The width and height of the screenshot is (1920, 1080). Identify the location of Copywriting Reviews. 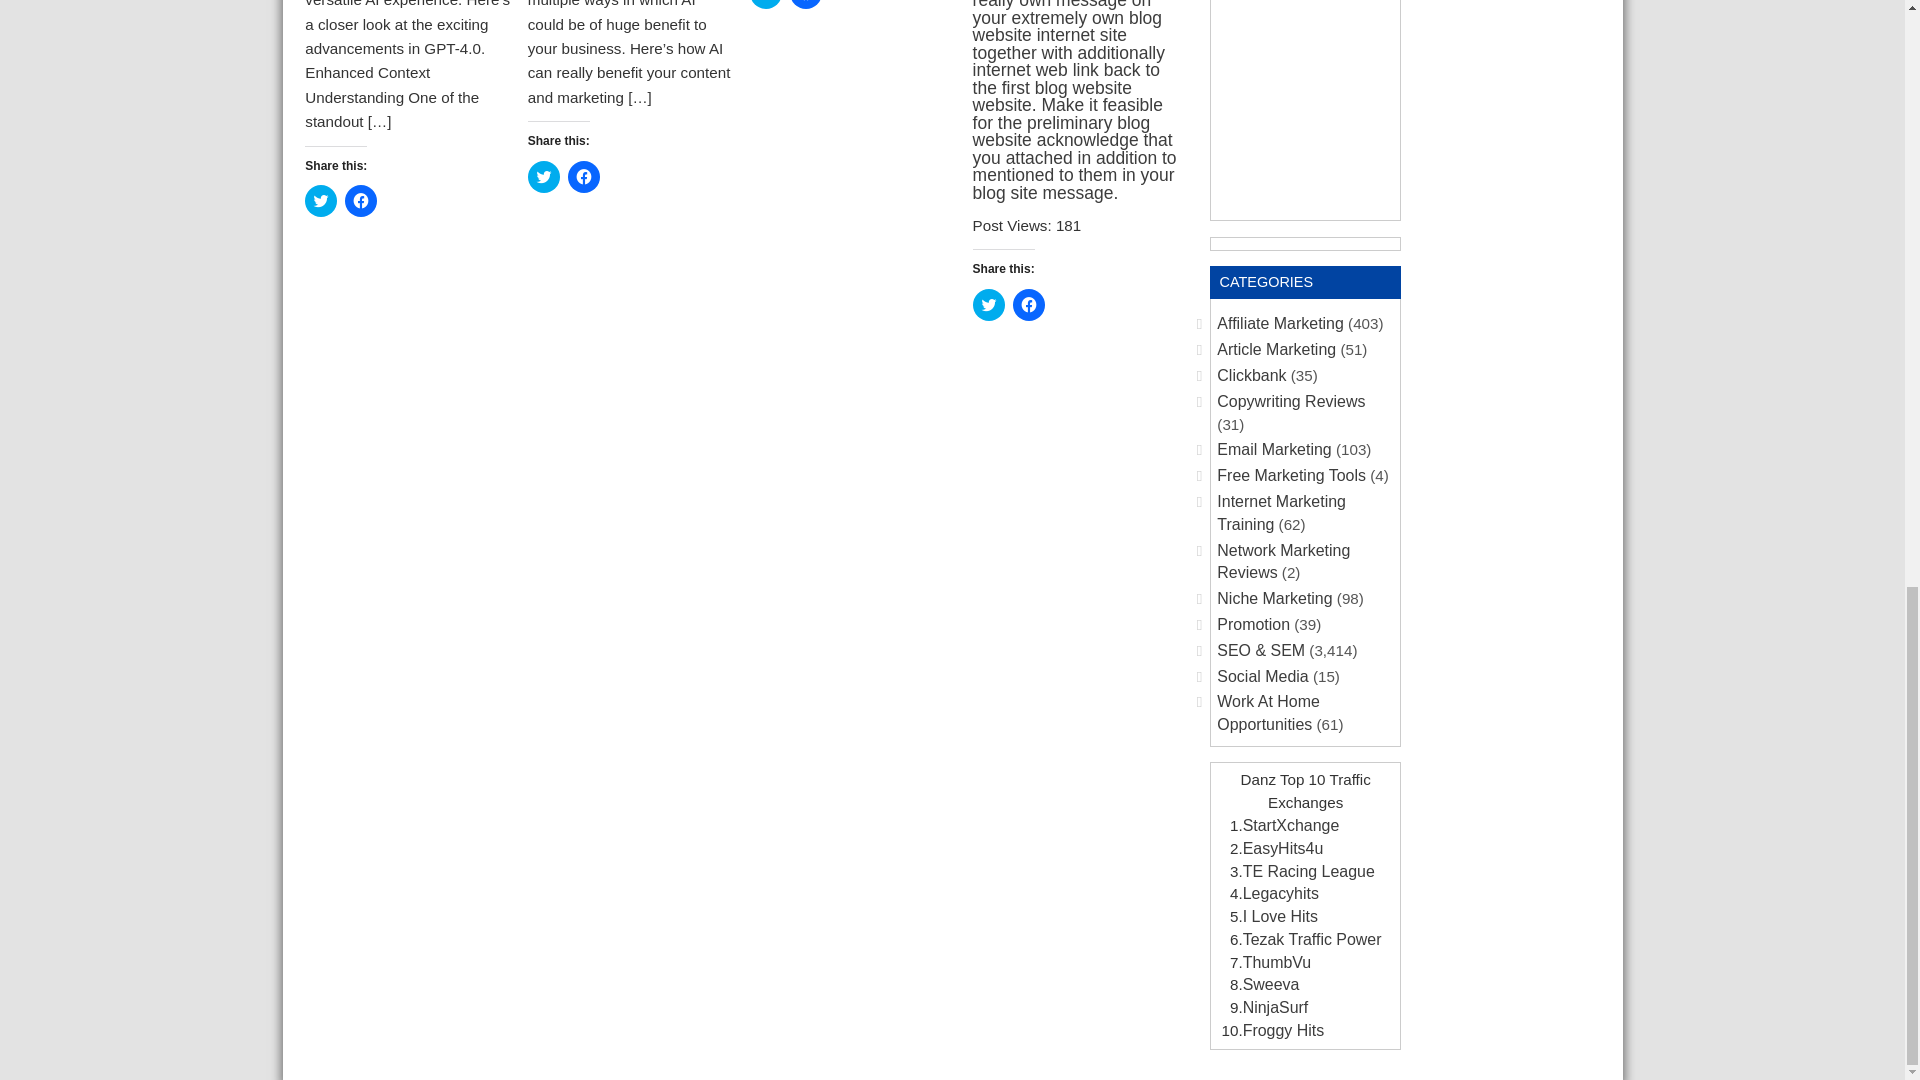
(1291, 402).